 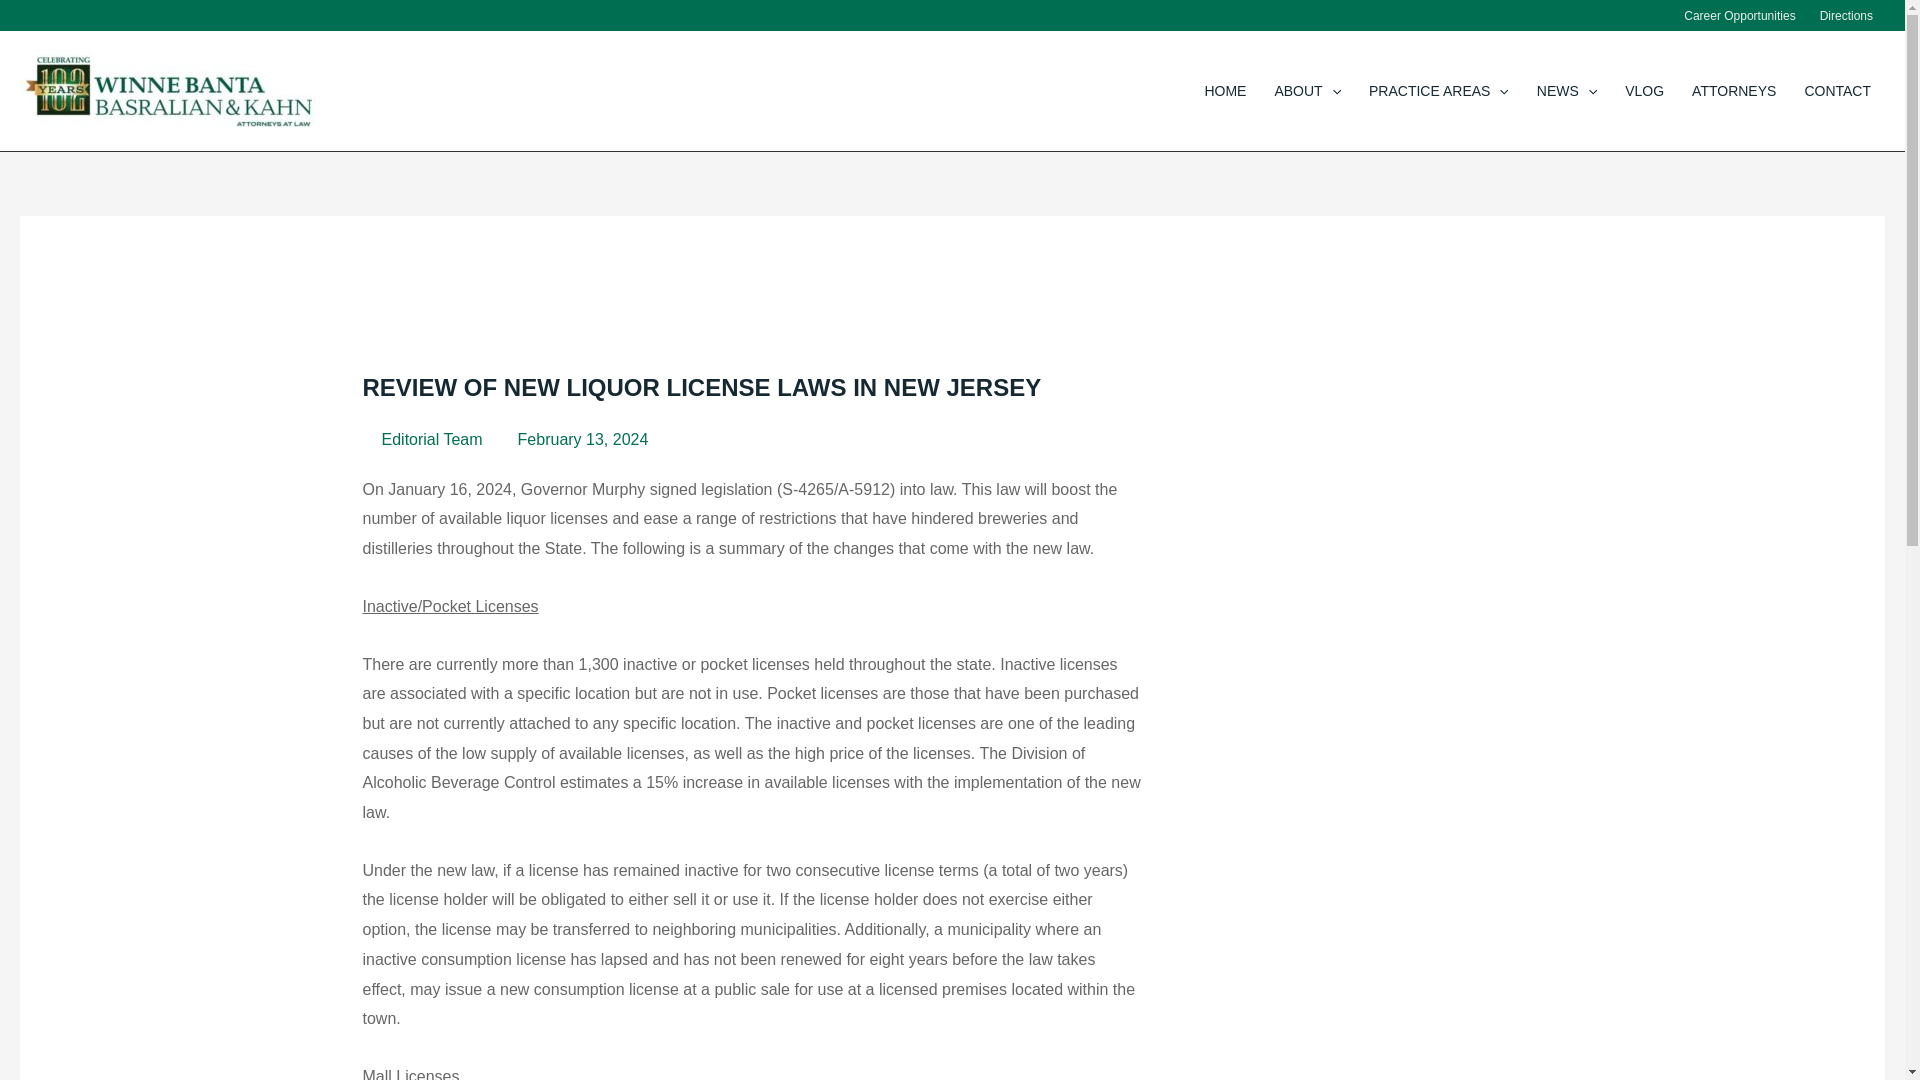 I want to click on Career Opportunities, so click(x=1739, y=16).